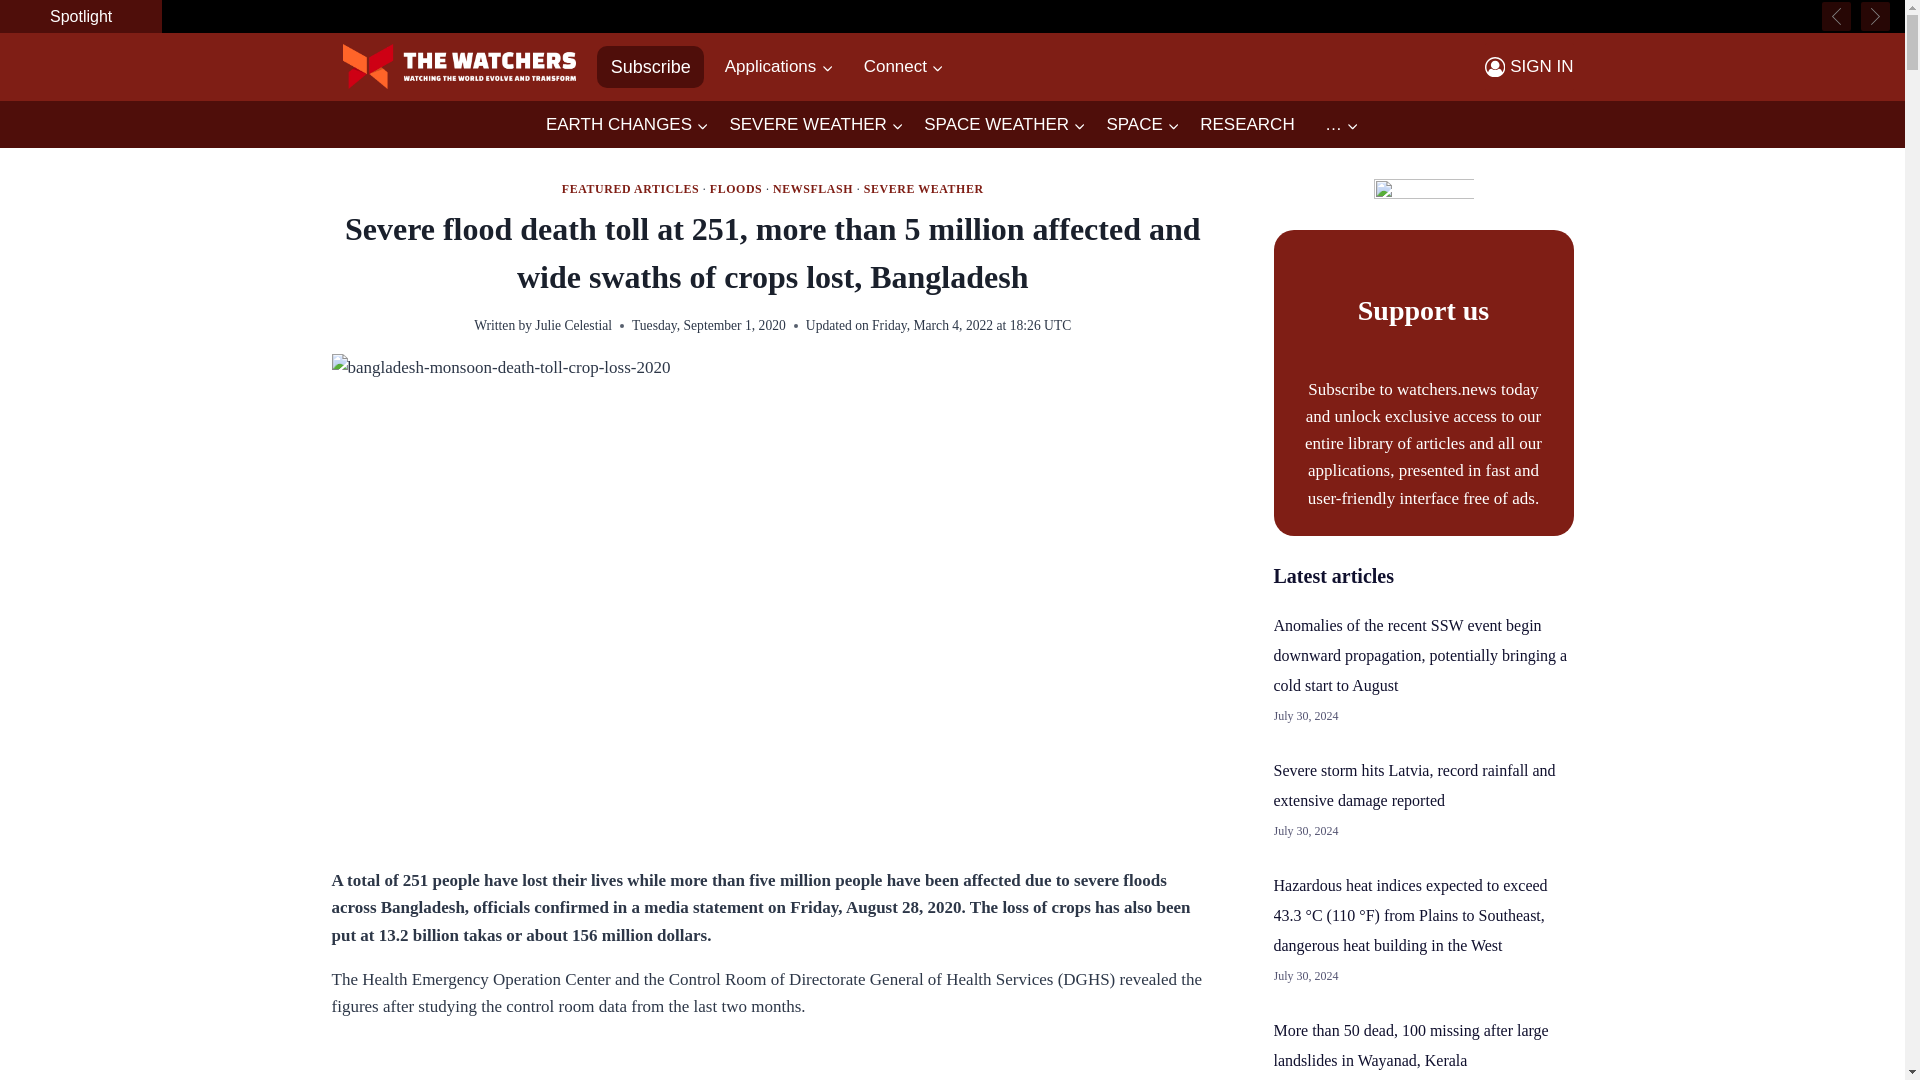  I want to click on SIGN IN, so click(1529, 66).